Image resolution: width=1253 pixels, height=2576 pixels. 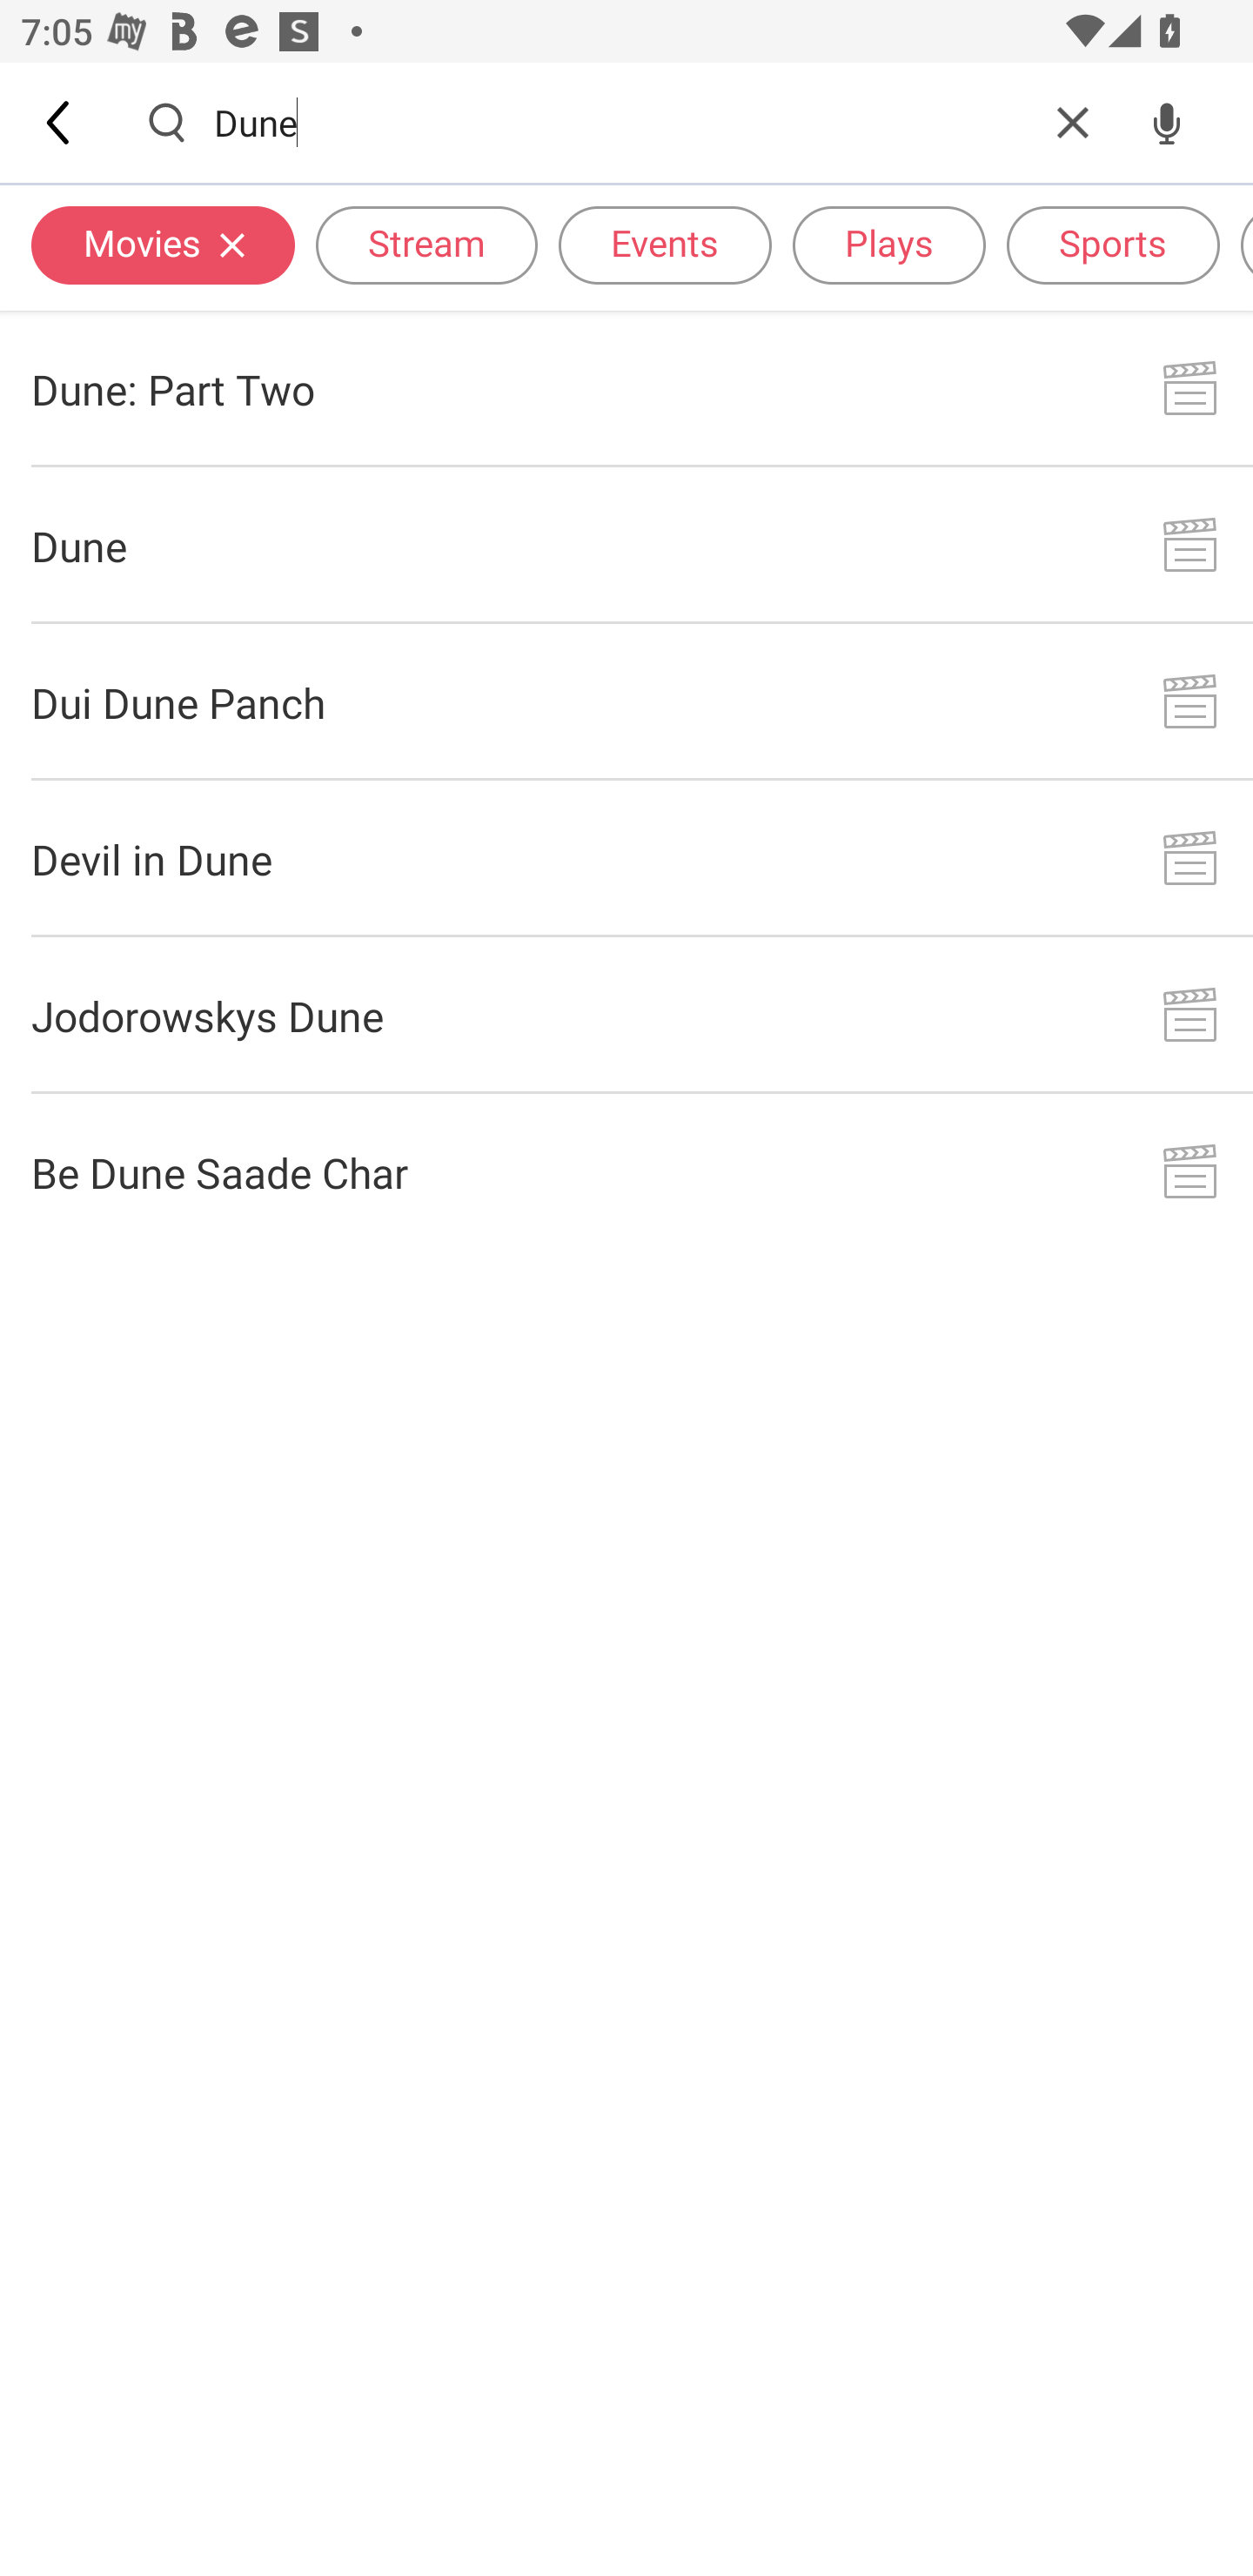 What do you see at coordinates (626, 545) in the screenshot?
I see `Dune` at bounding box center [626, 545].